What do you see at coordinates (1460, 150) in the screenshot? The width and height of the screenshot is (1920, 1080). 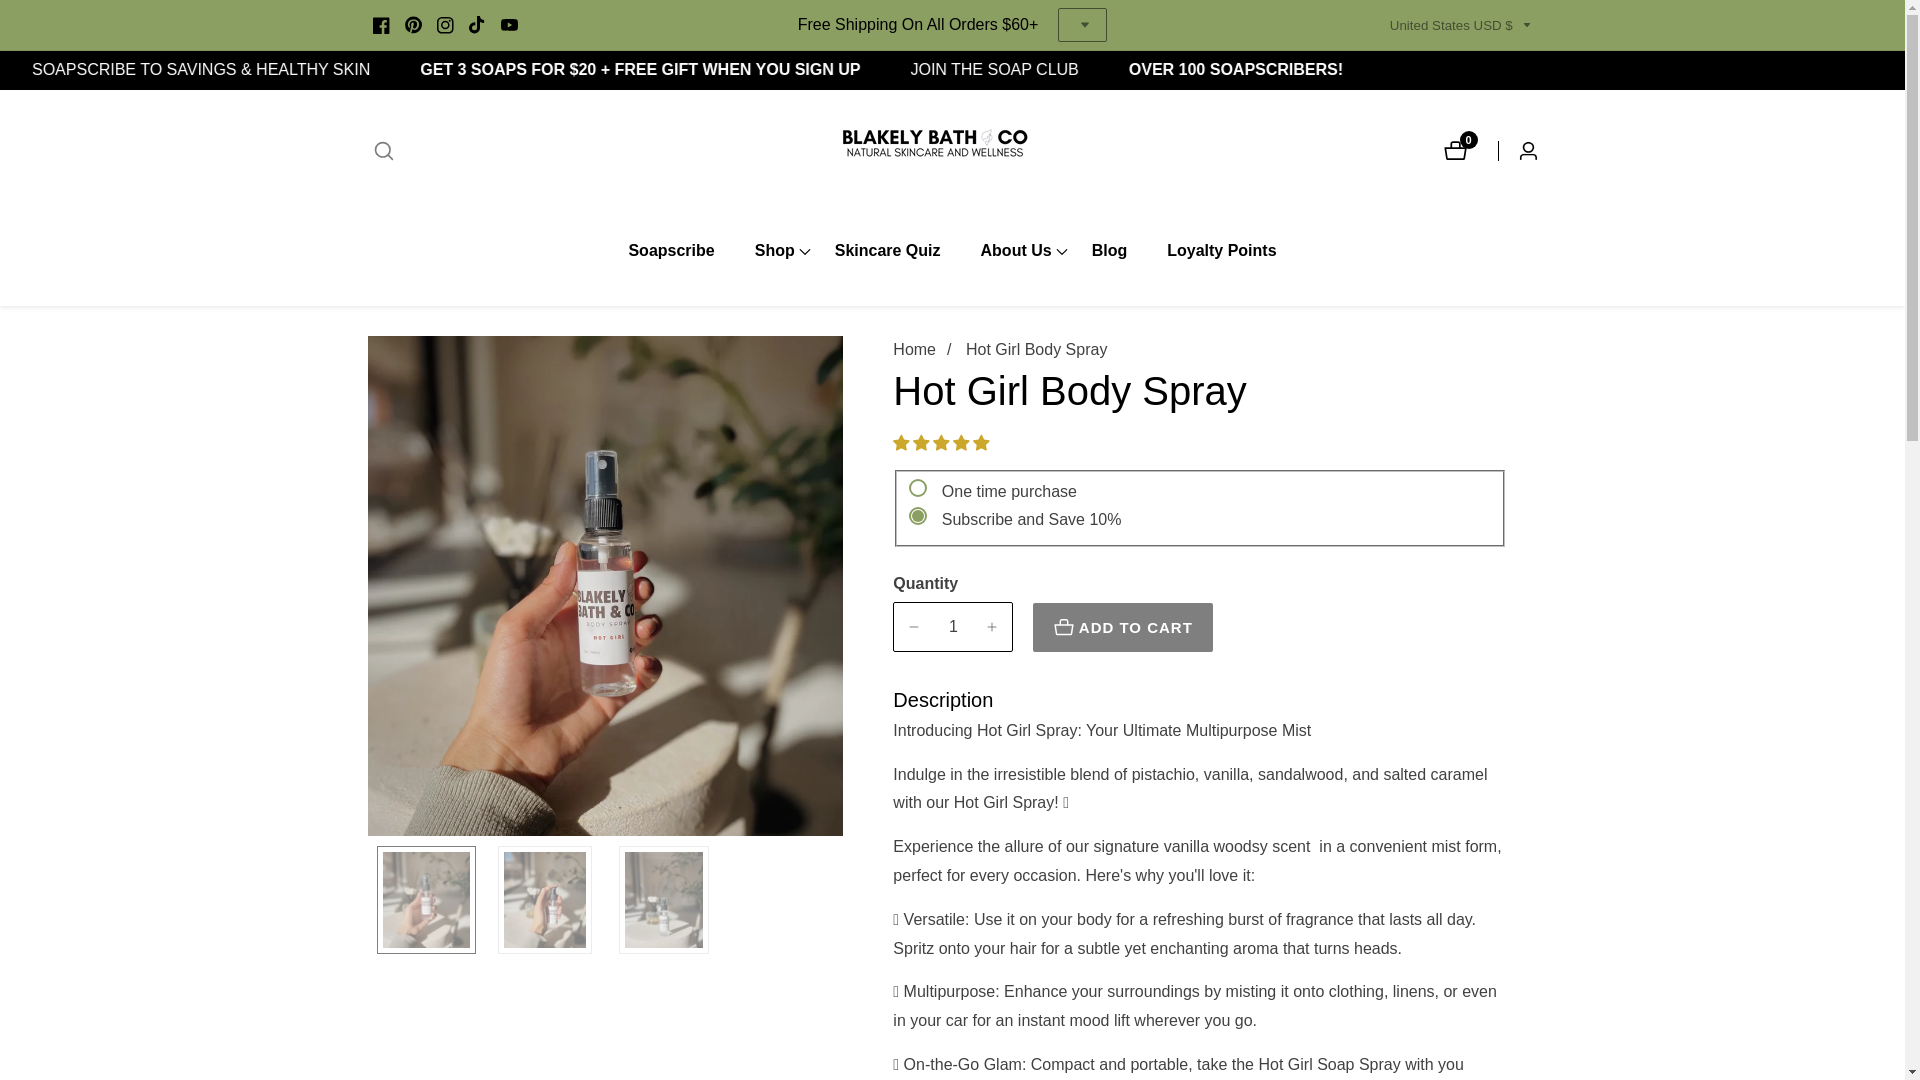 I see `OVER 100 SOAPSCRIBERS!` at bounding box center [1460, 150].